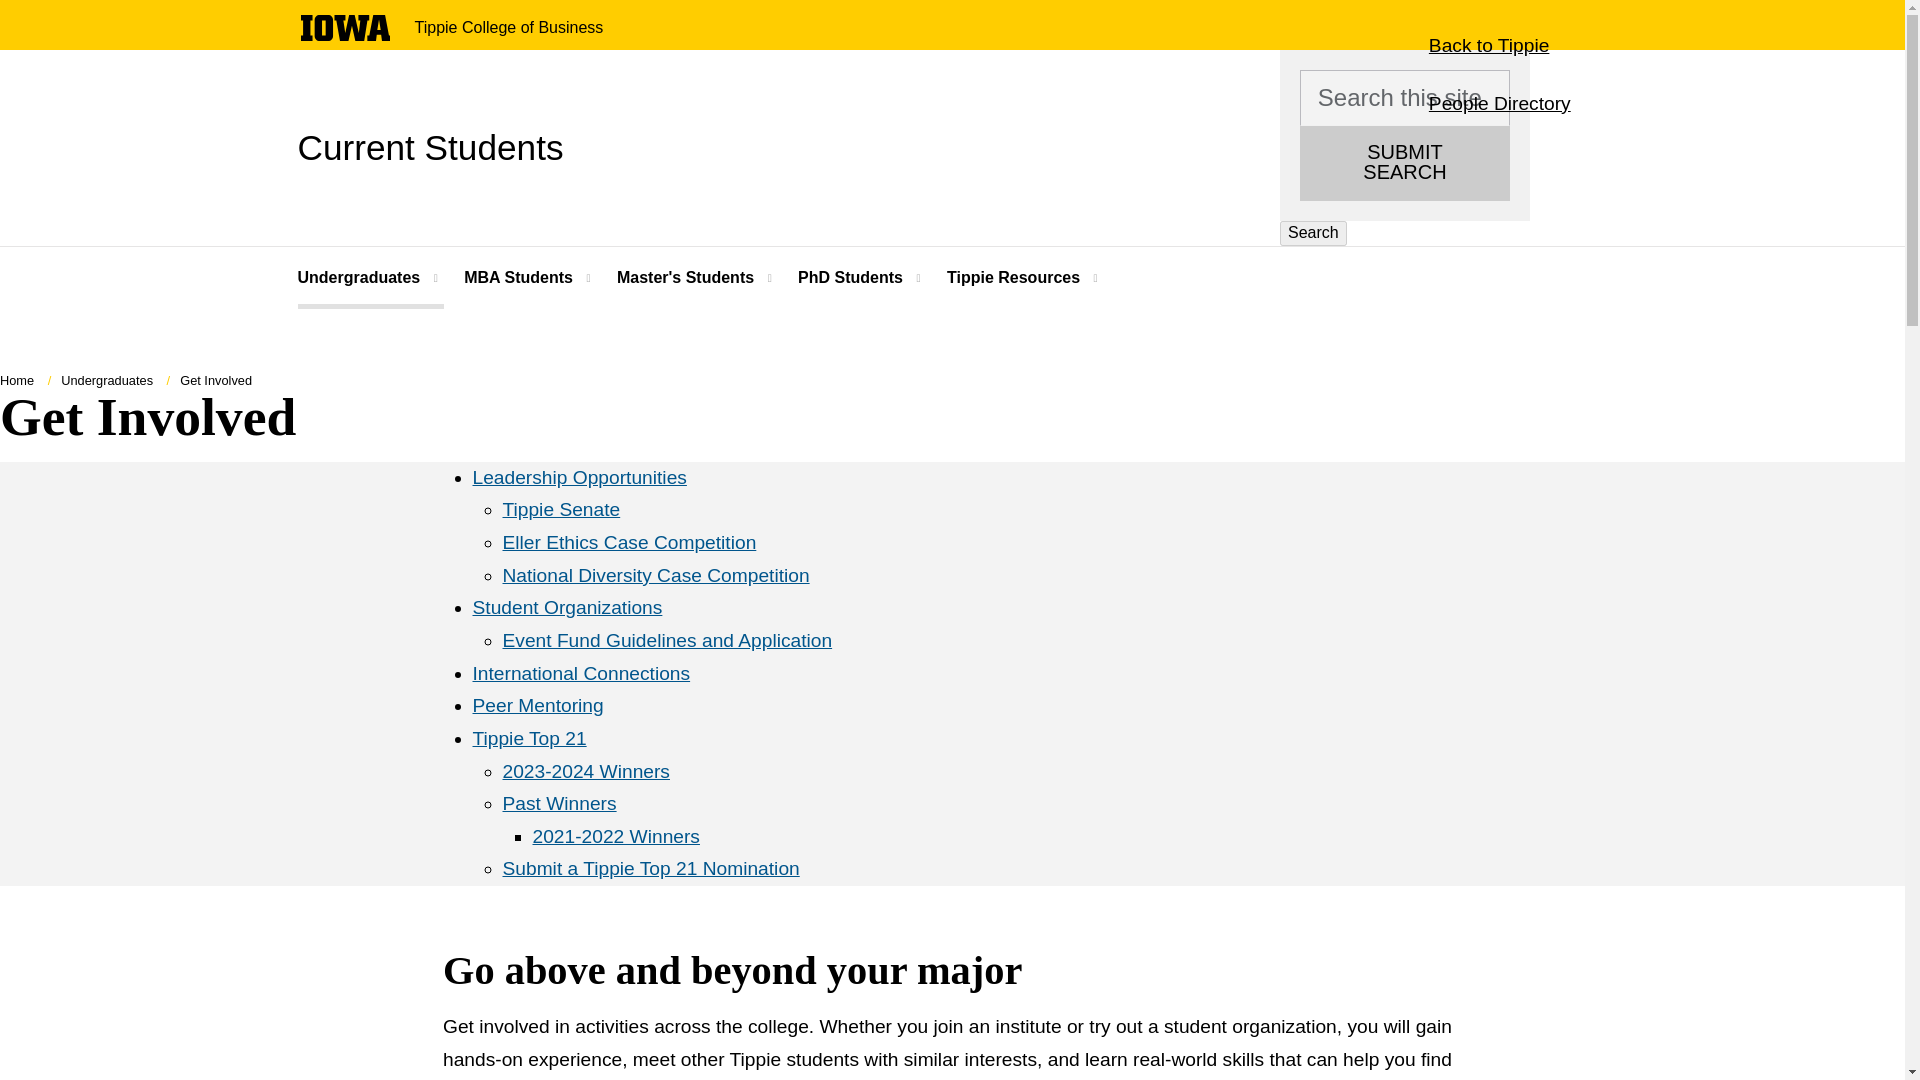 This screenshot has height=1080, width=1920. What do you see at coordinates (10, 10) in the screenshot?
I see `Skip to main content` at bounding box center [10, 10].